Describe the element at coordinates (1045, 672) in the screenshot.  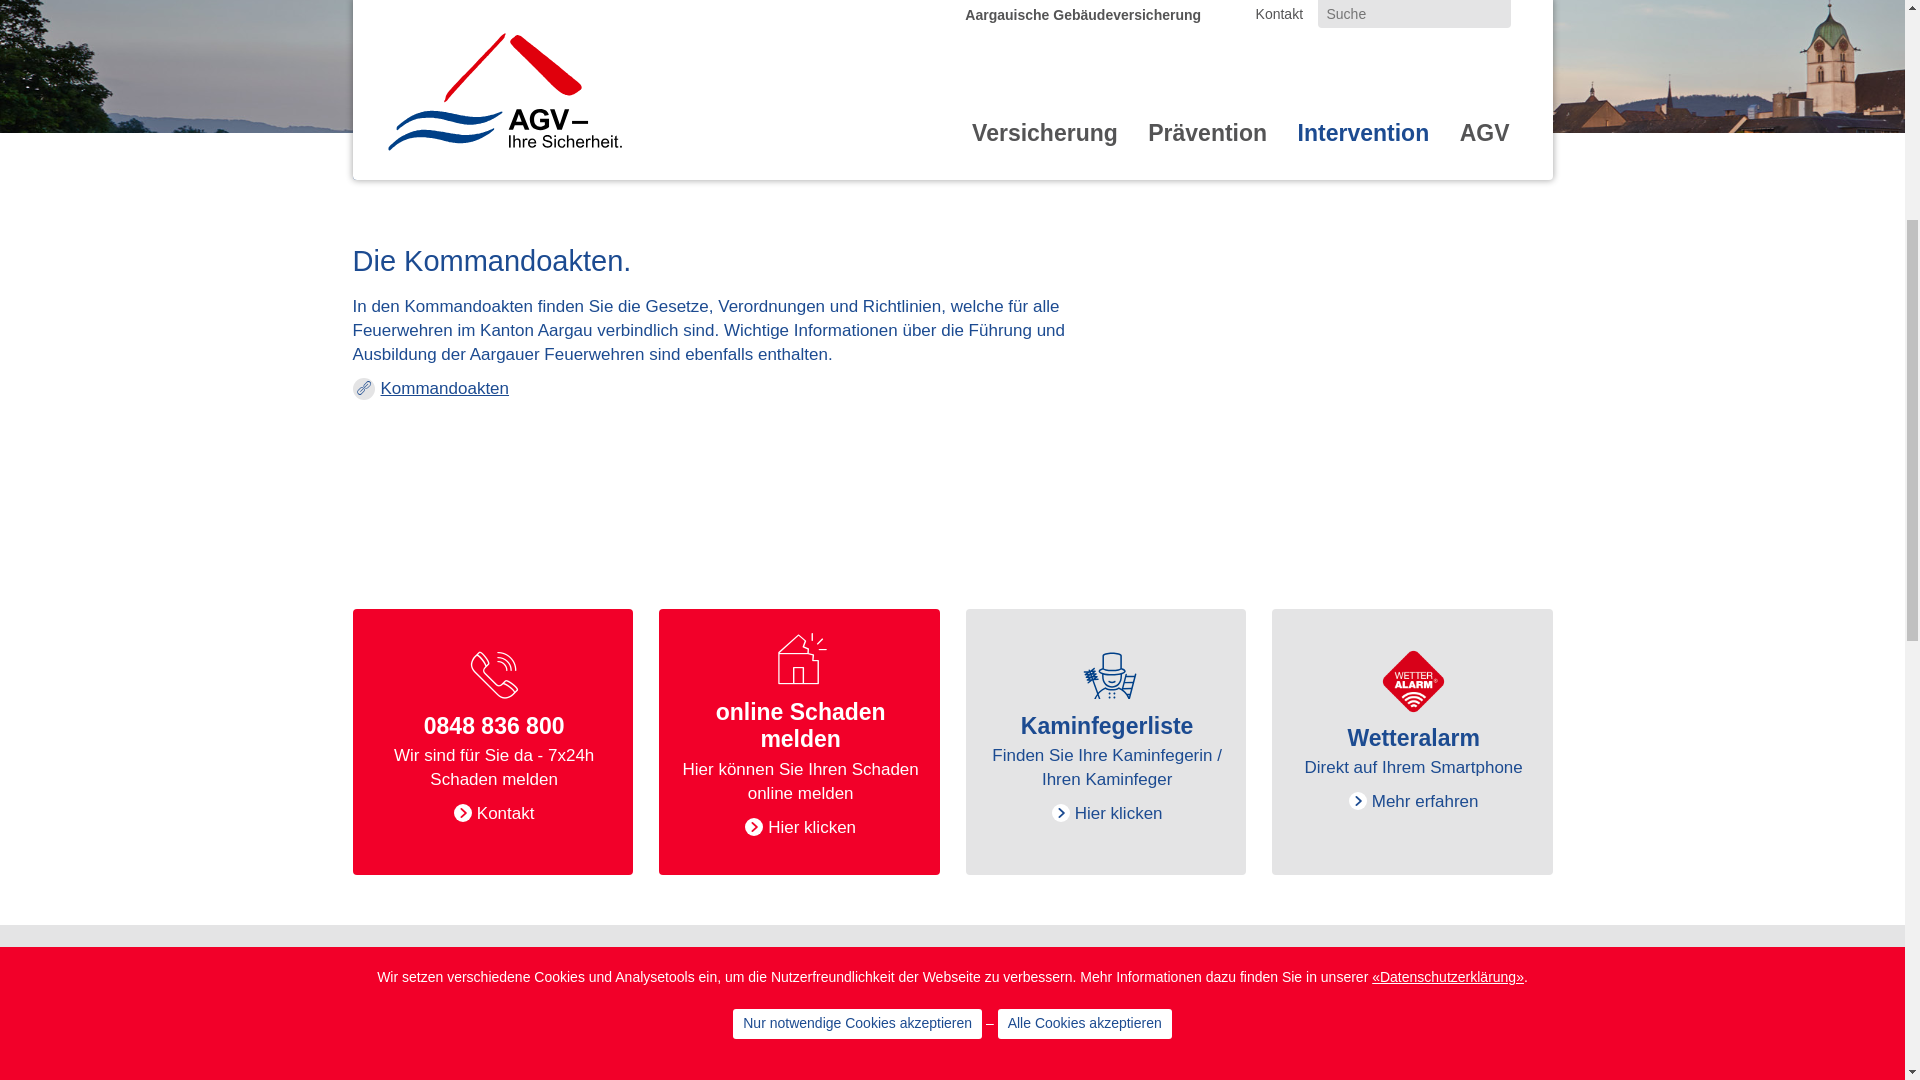
I see `Versicherung` at that location.